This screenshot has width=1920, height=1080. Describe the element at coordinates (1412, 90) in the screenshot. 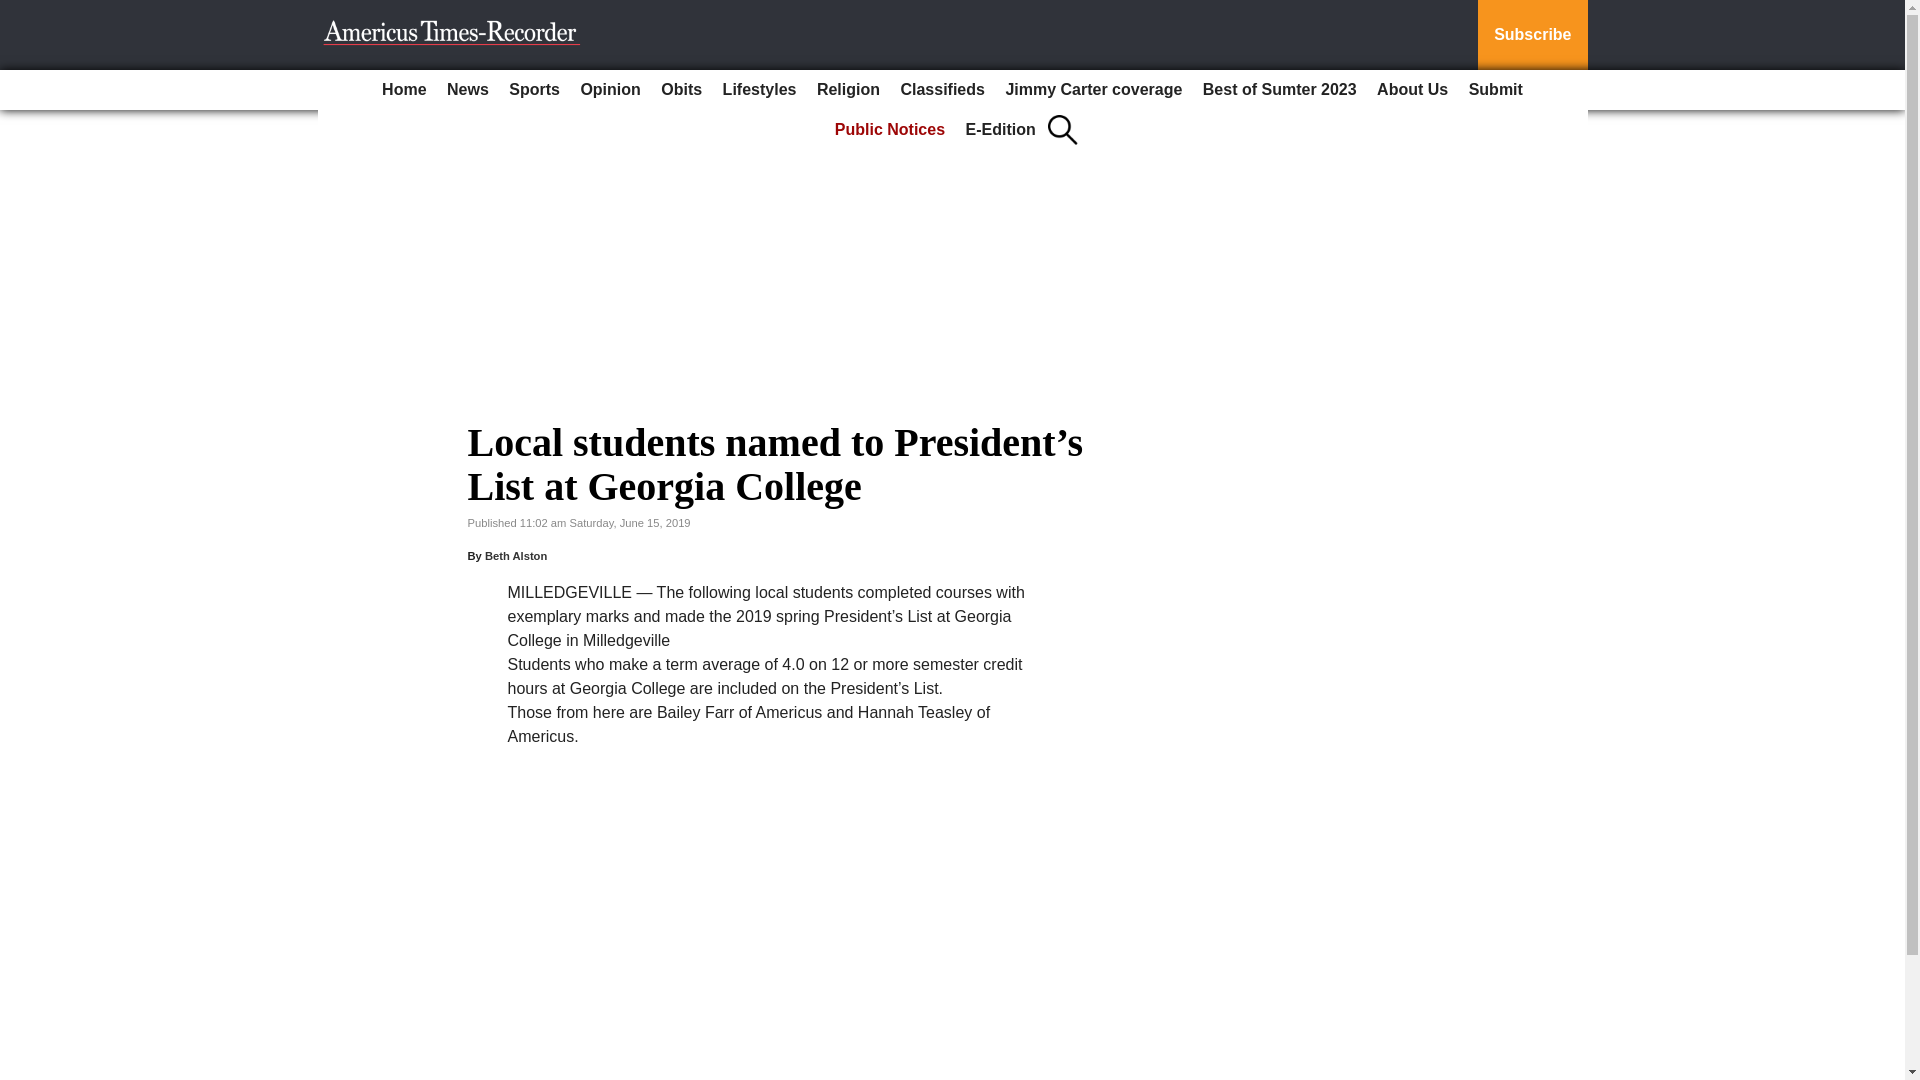

I see `About Us` at that location.